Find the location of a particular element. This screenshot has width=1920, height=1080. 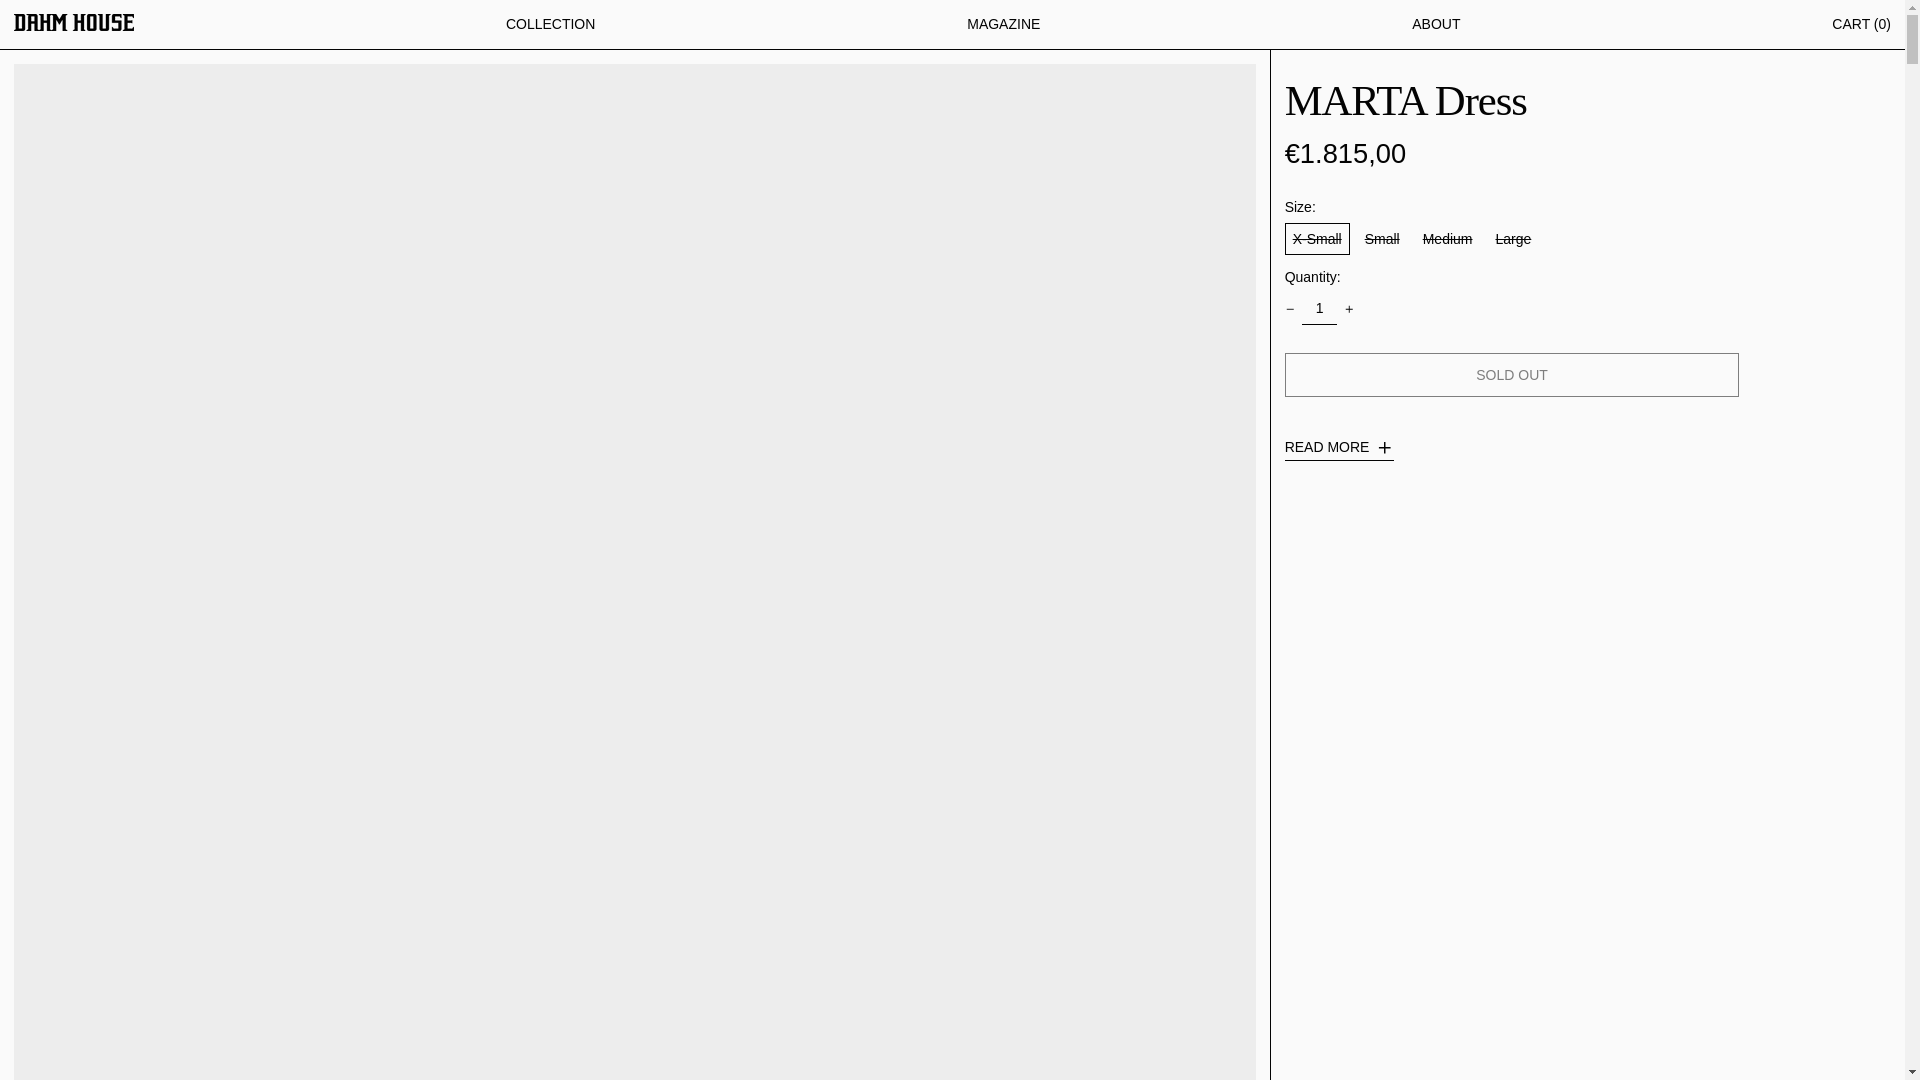

SOLD OUT is located at coordinates (1512, 375).